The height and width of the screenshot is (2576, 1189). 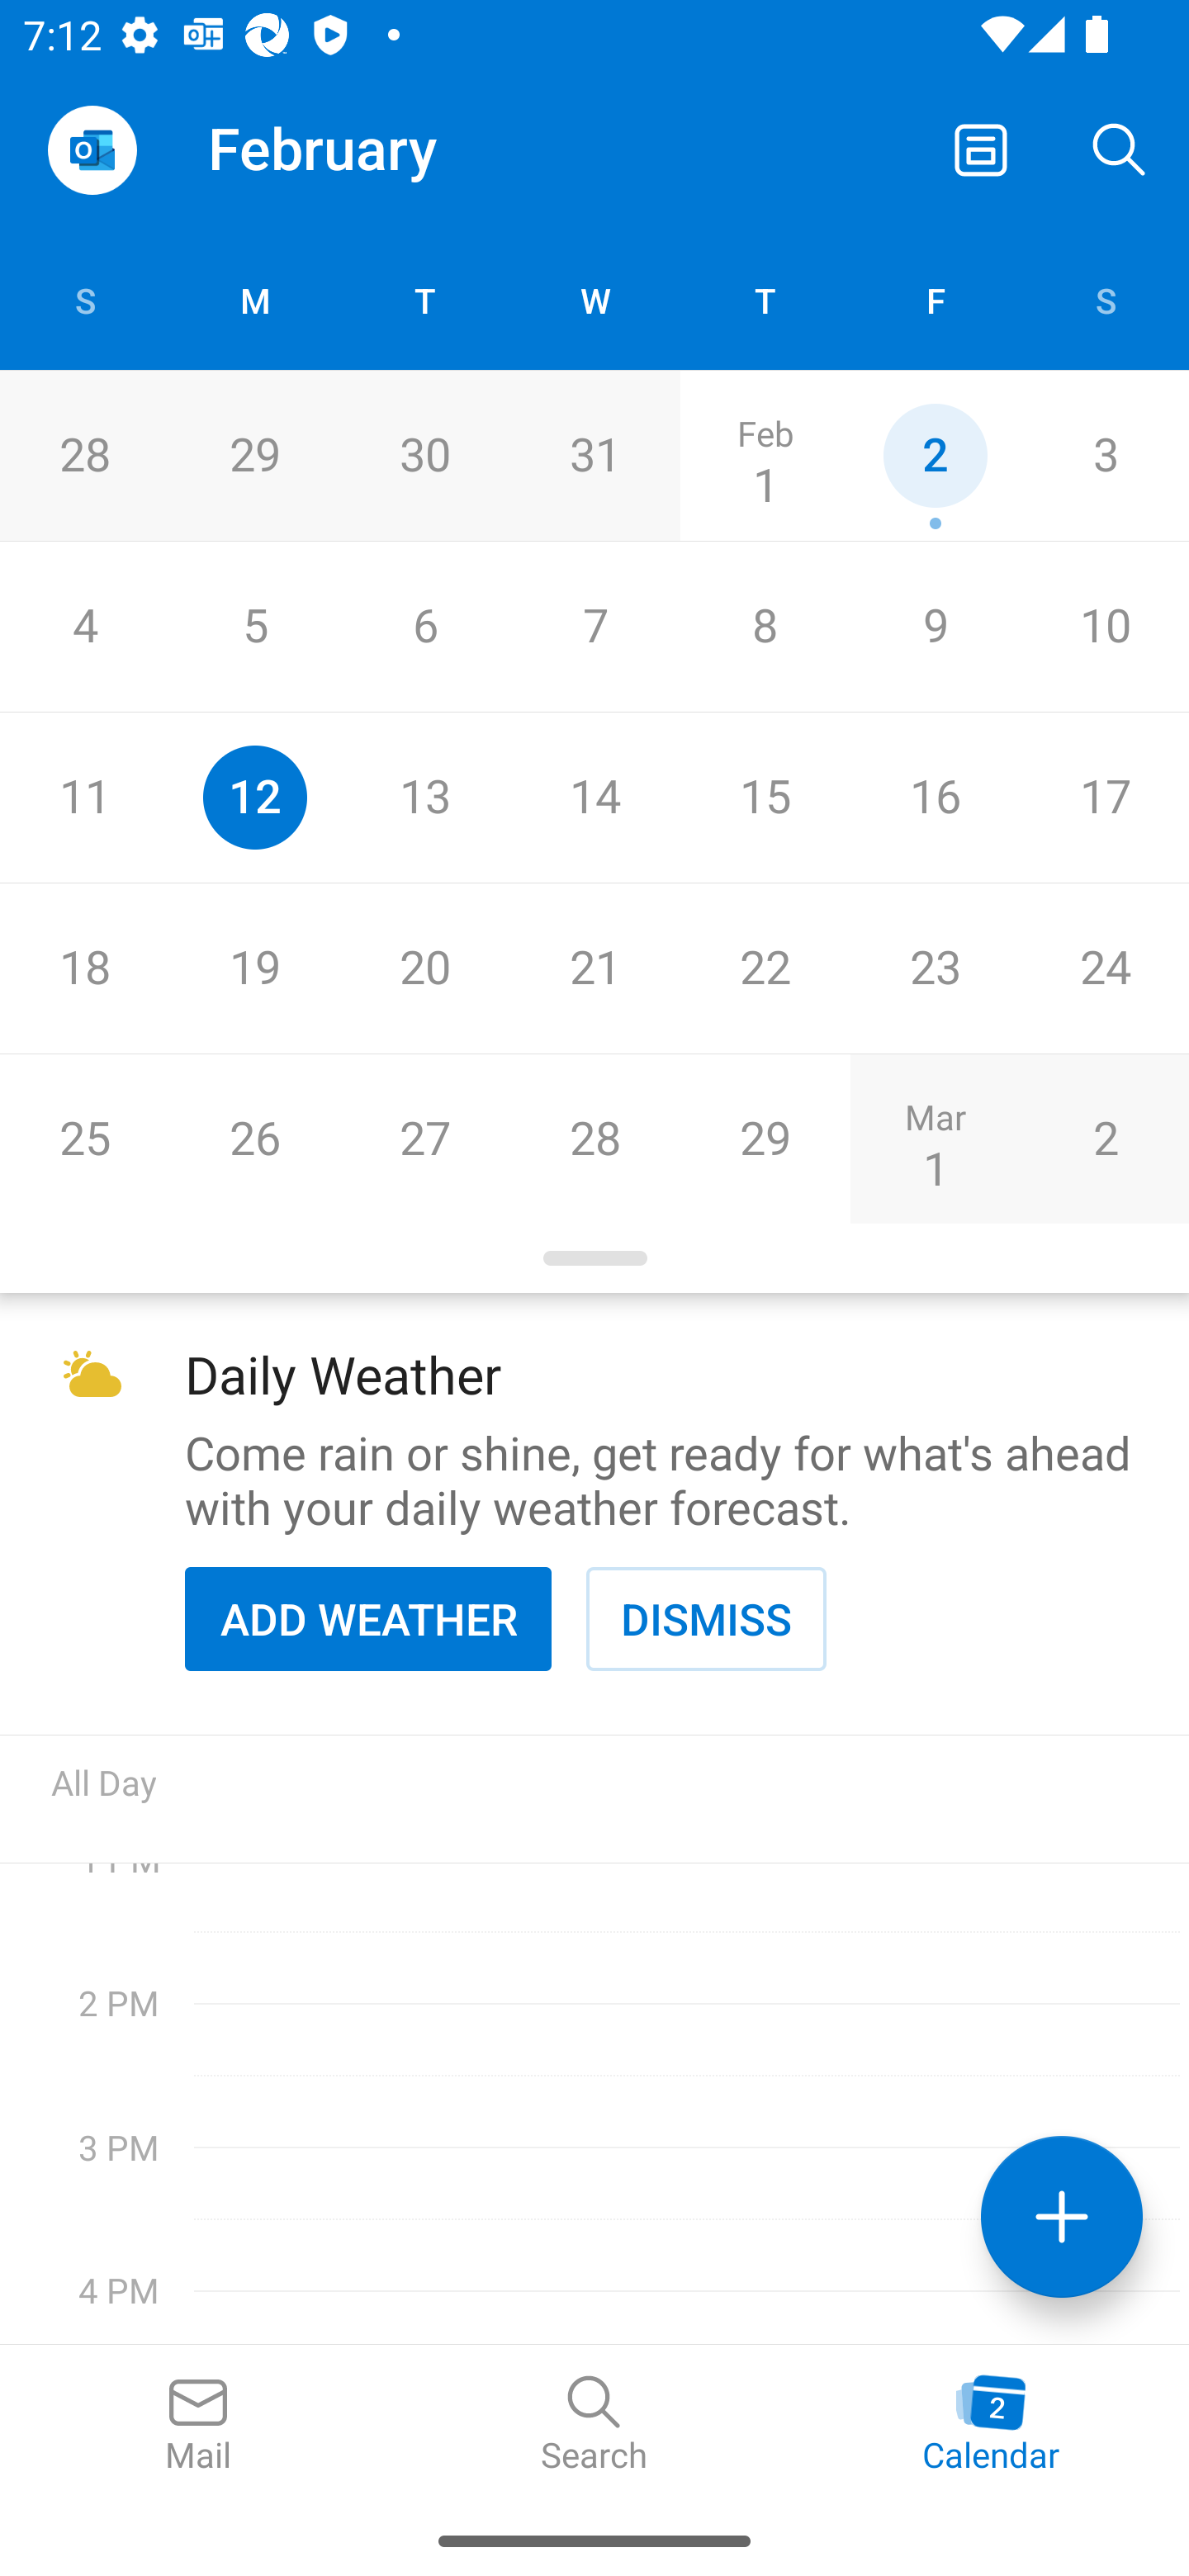 I want to click on 12 Monday, February 12, Selected, so click(x=254, y=798).